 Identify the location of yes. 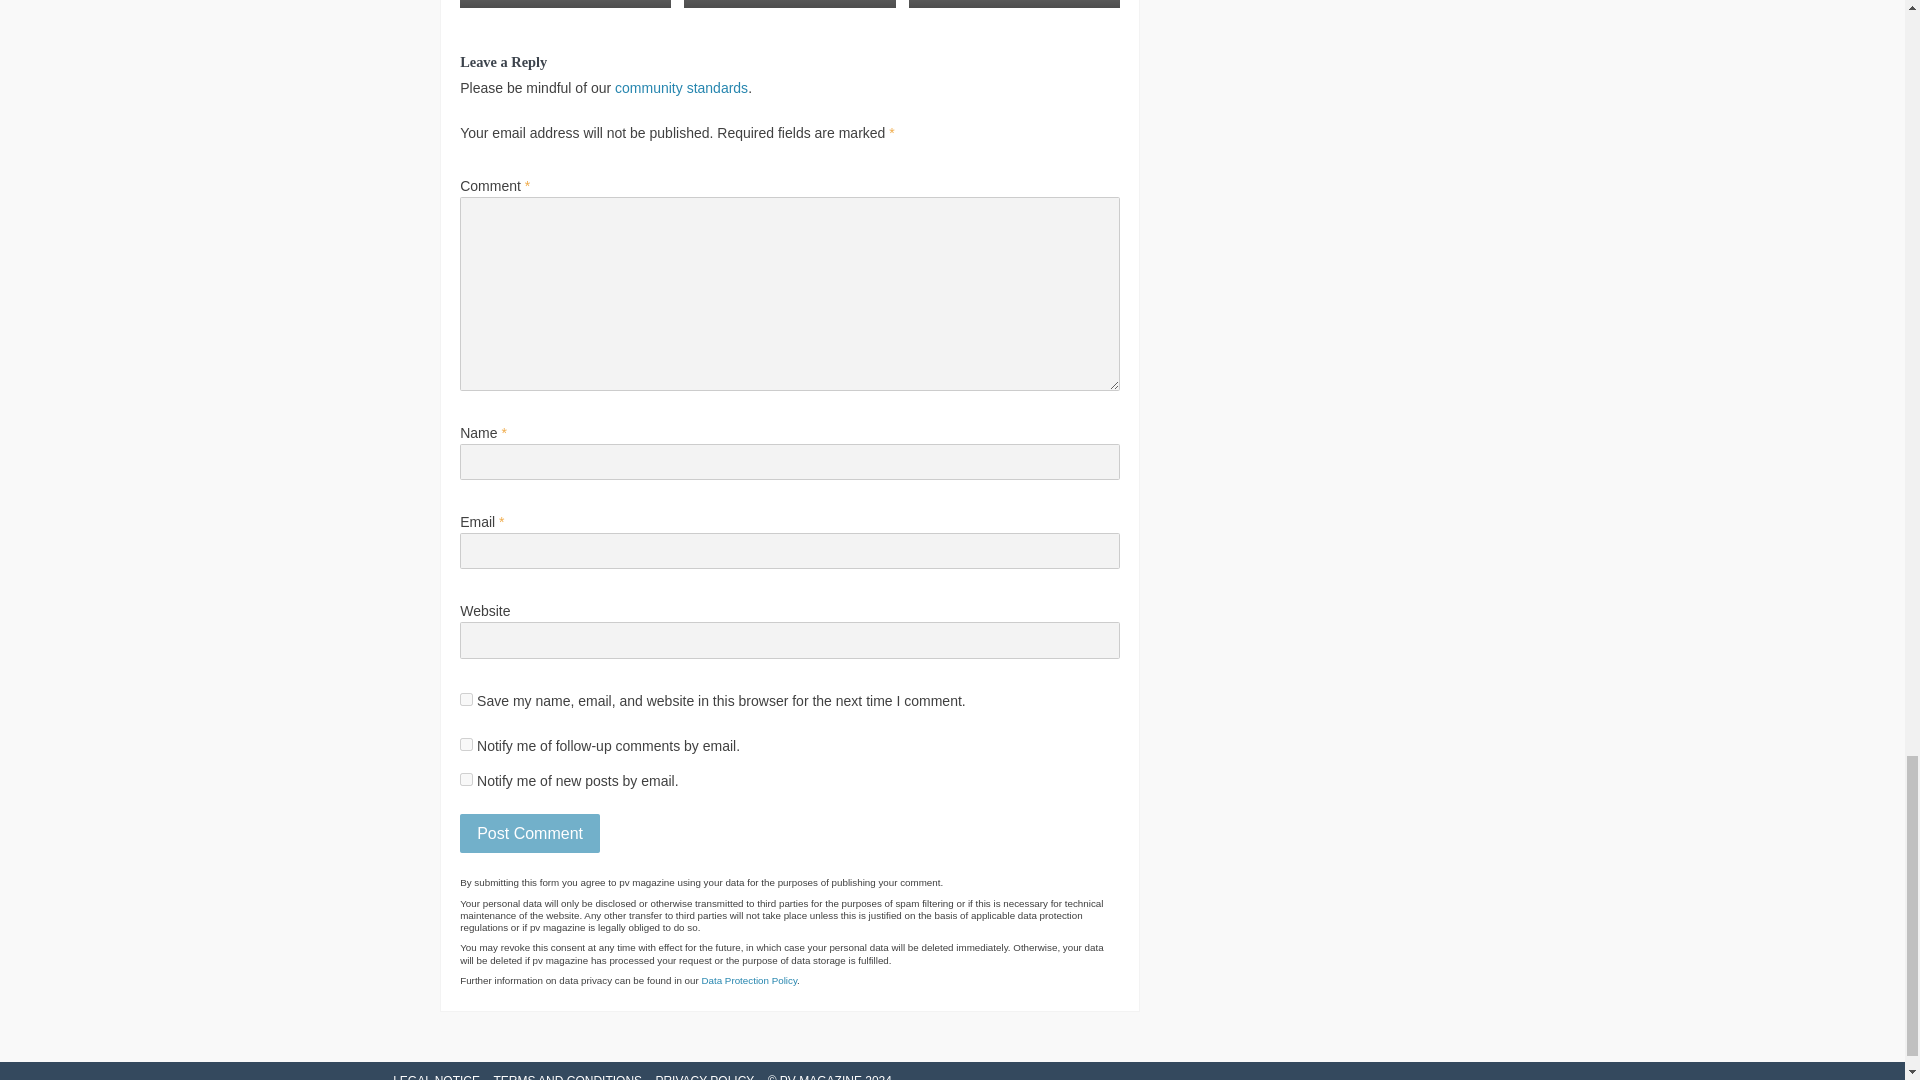
(466, 700).